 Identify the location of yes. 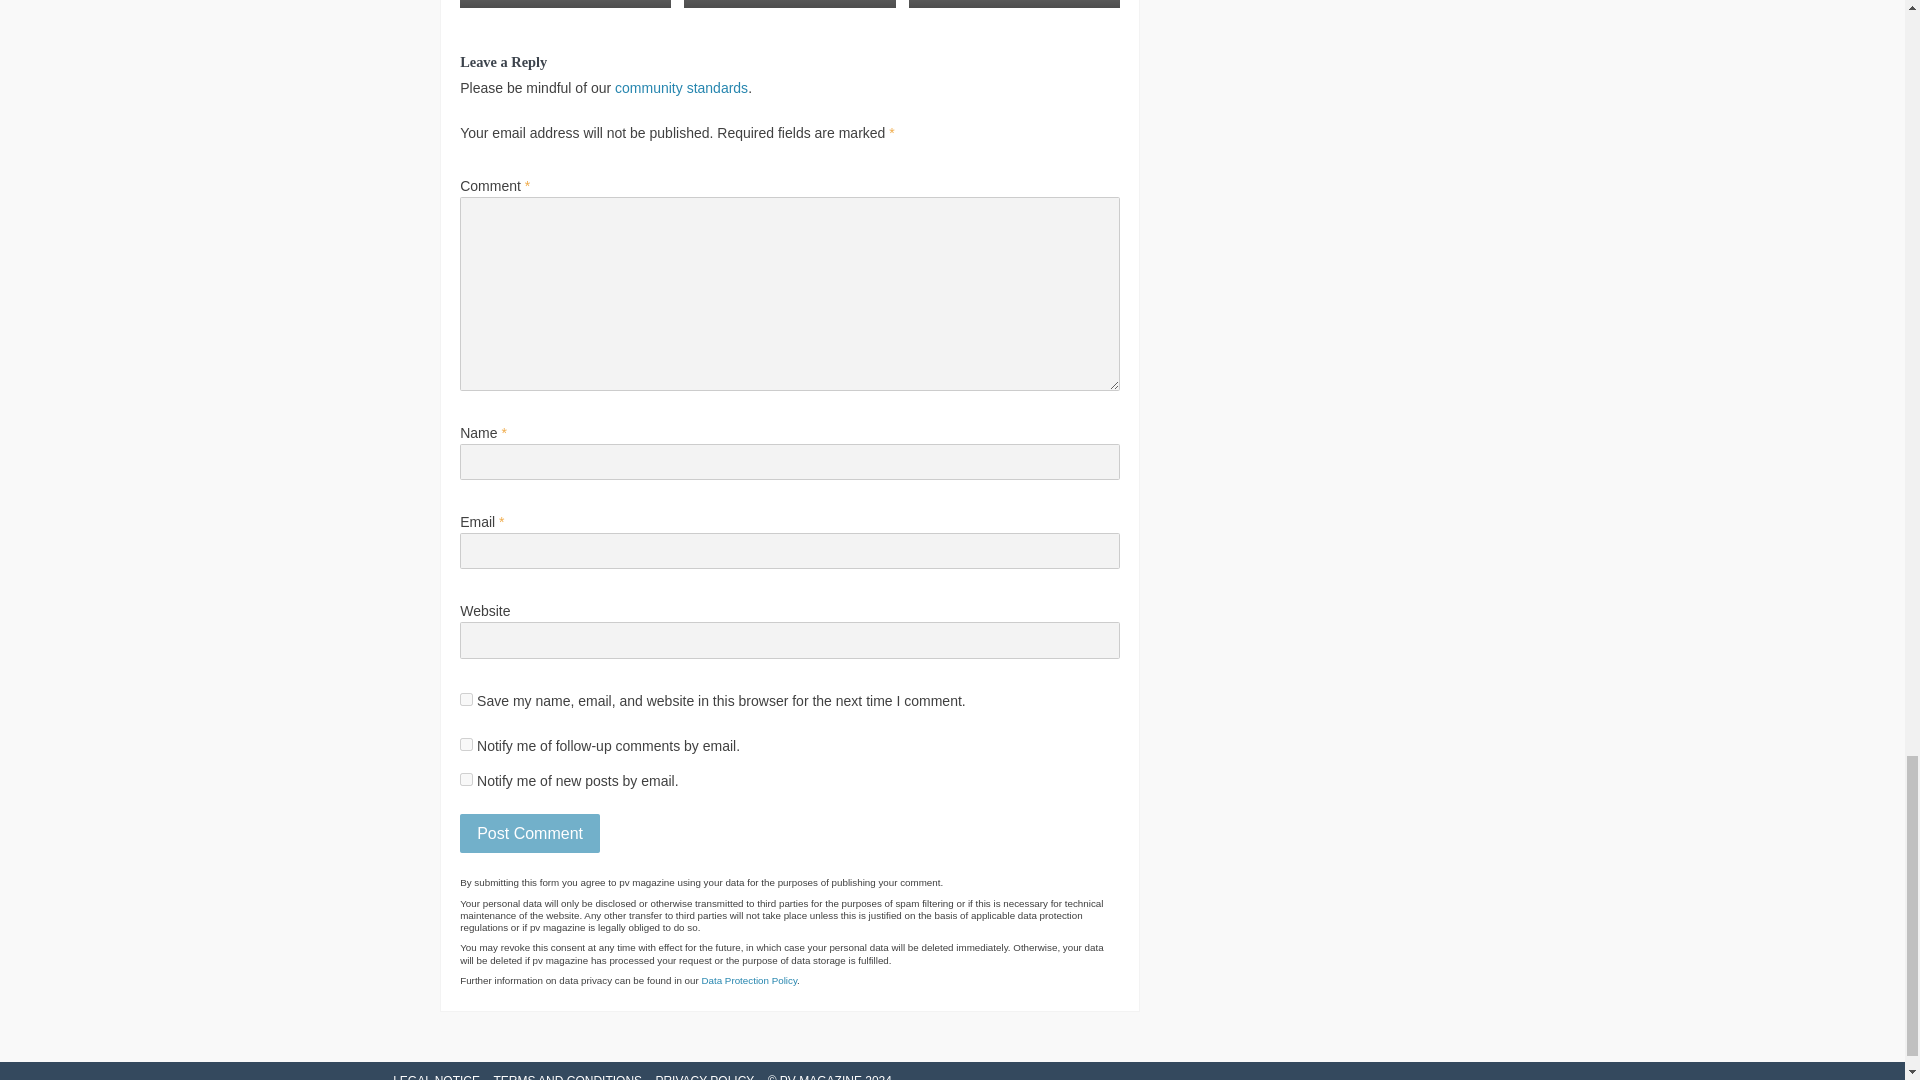
(466, 700).